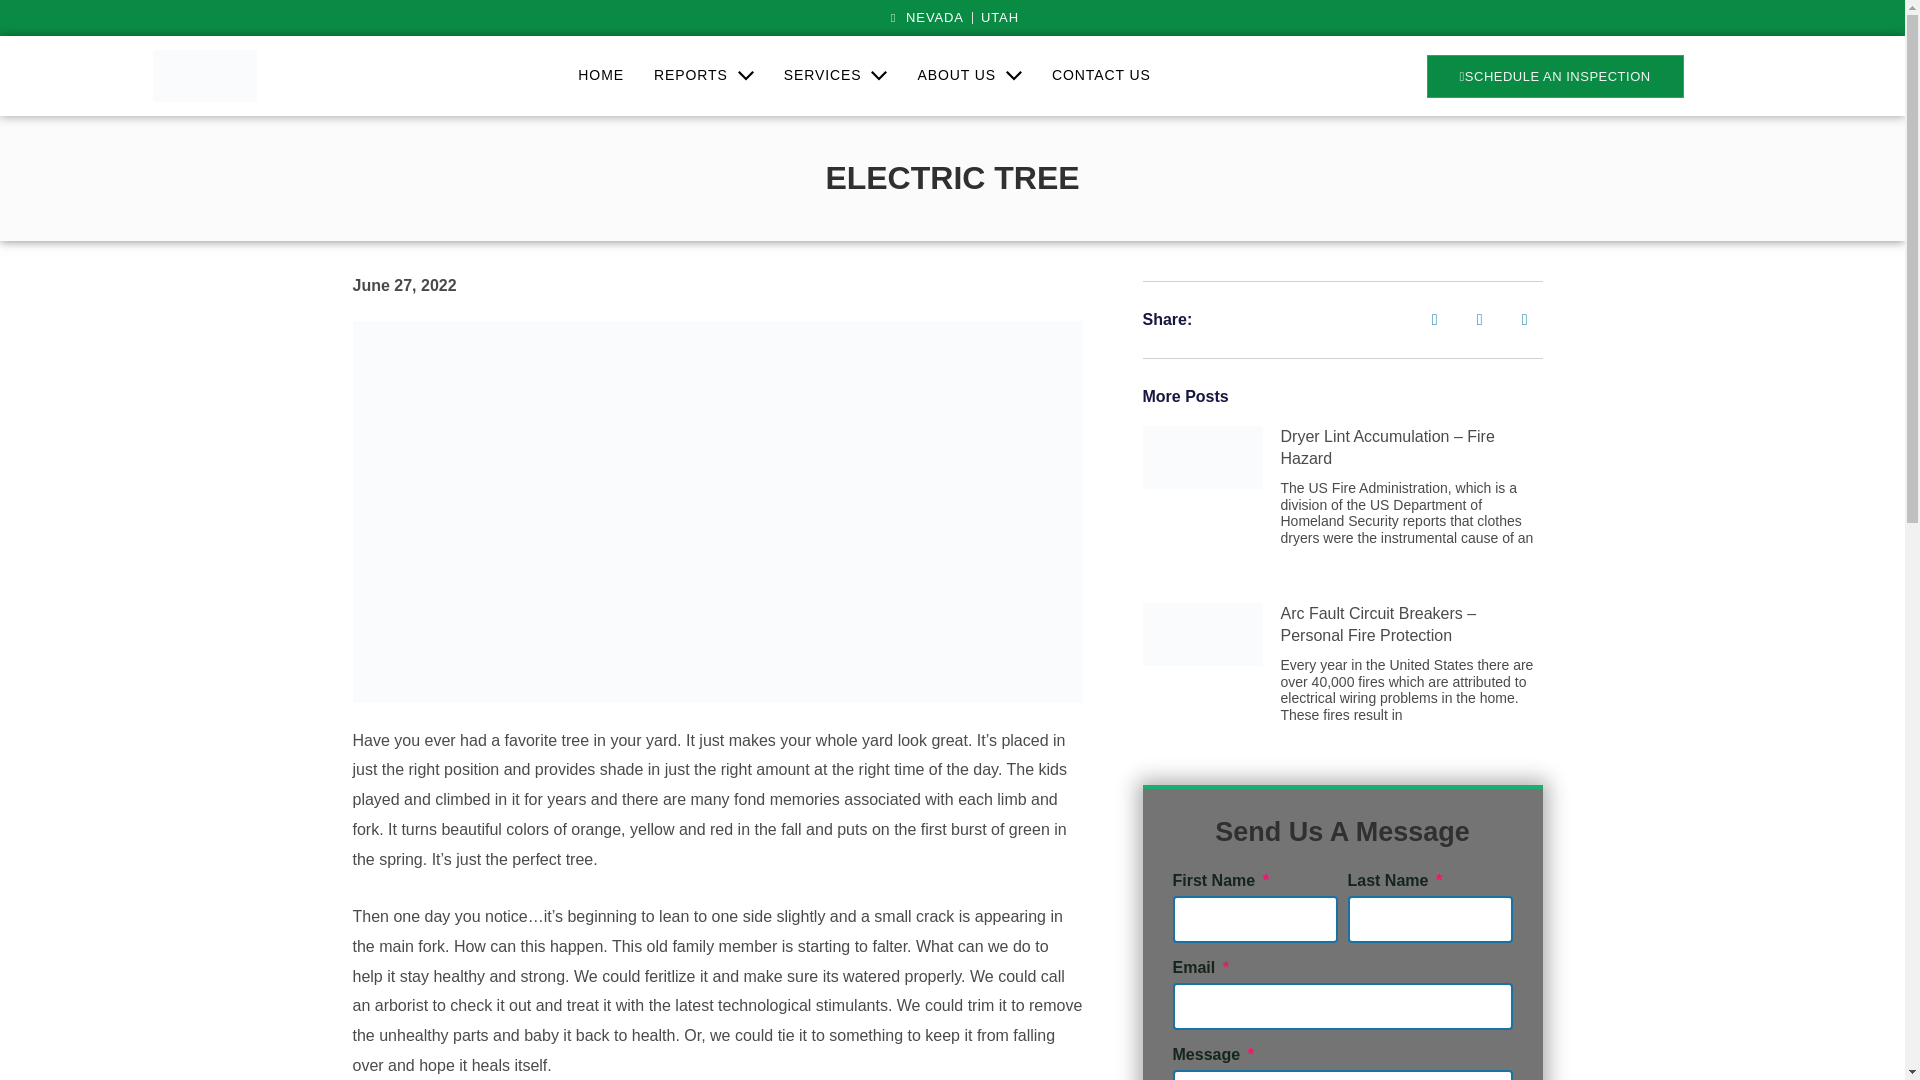 The image size is (1920, 1080). Describe the element at coordinates (600, 76) in the screenshot. I see `HOME` at that location.